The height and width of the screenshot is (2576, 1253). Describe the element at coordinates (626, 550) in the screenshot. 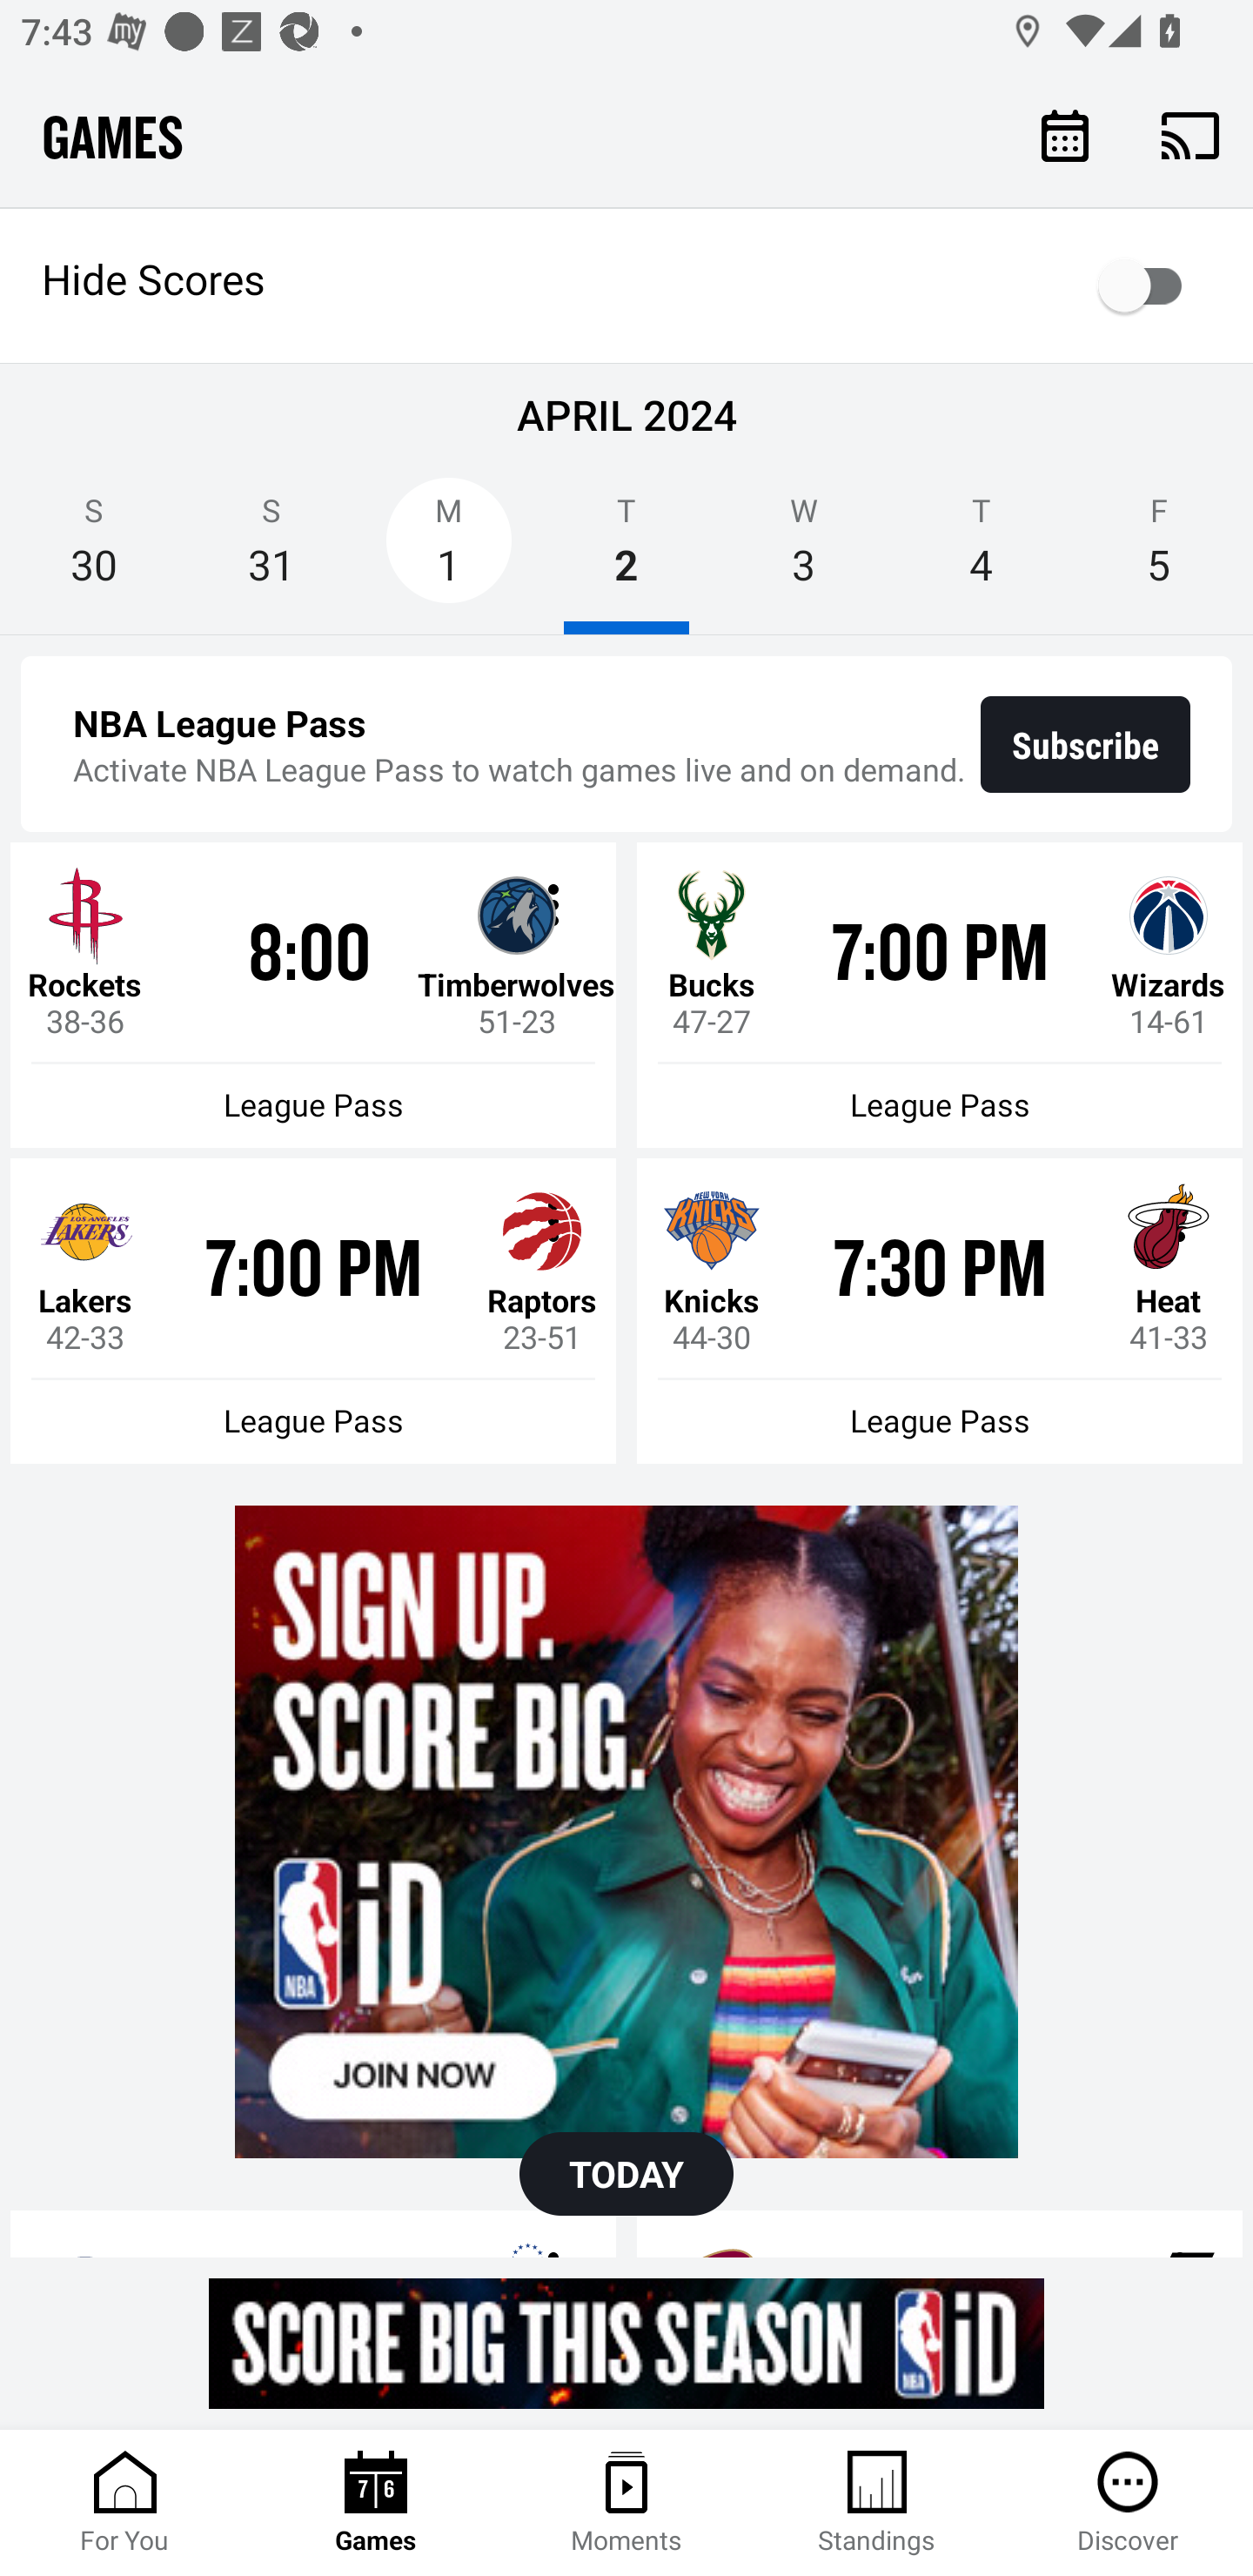

I see `T 2` at that location.